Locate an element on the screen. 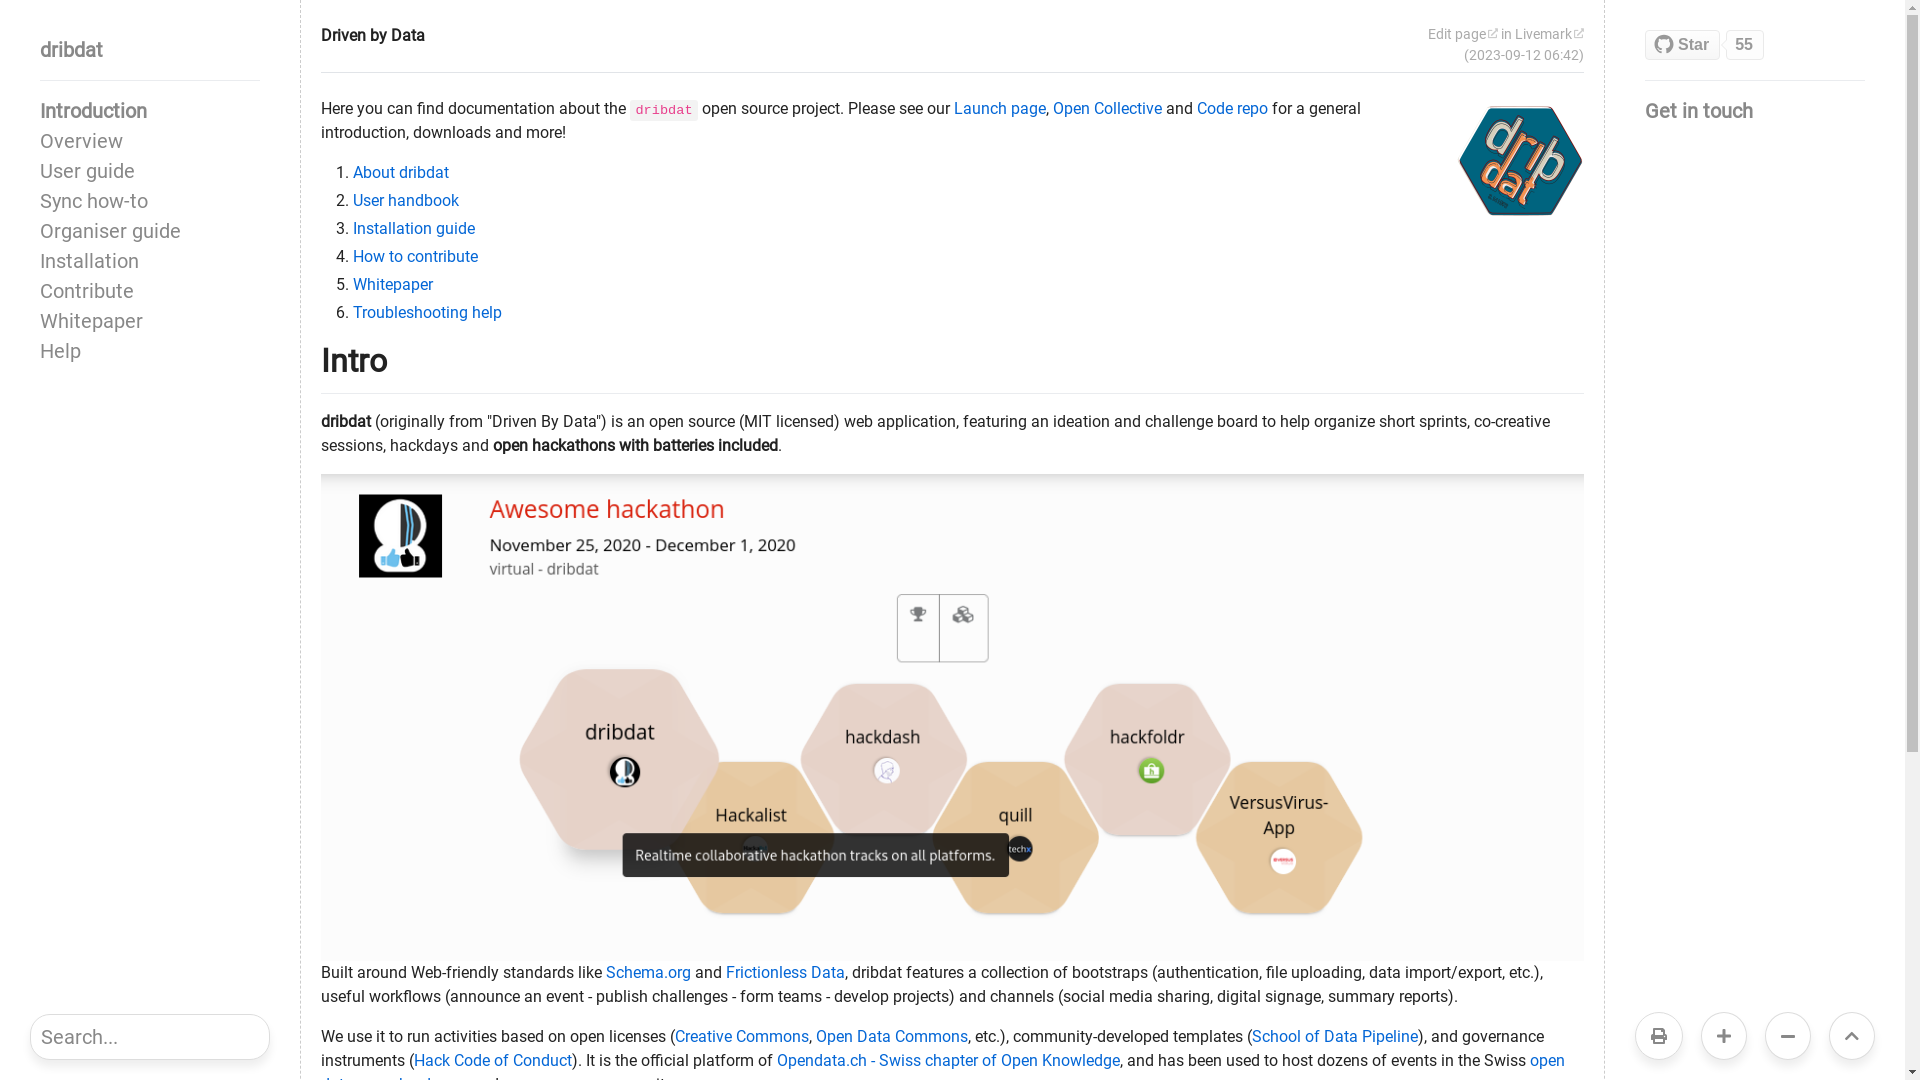  Installation is located at coordinates (150, 261).